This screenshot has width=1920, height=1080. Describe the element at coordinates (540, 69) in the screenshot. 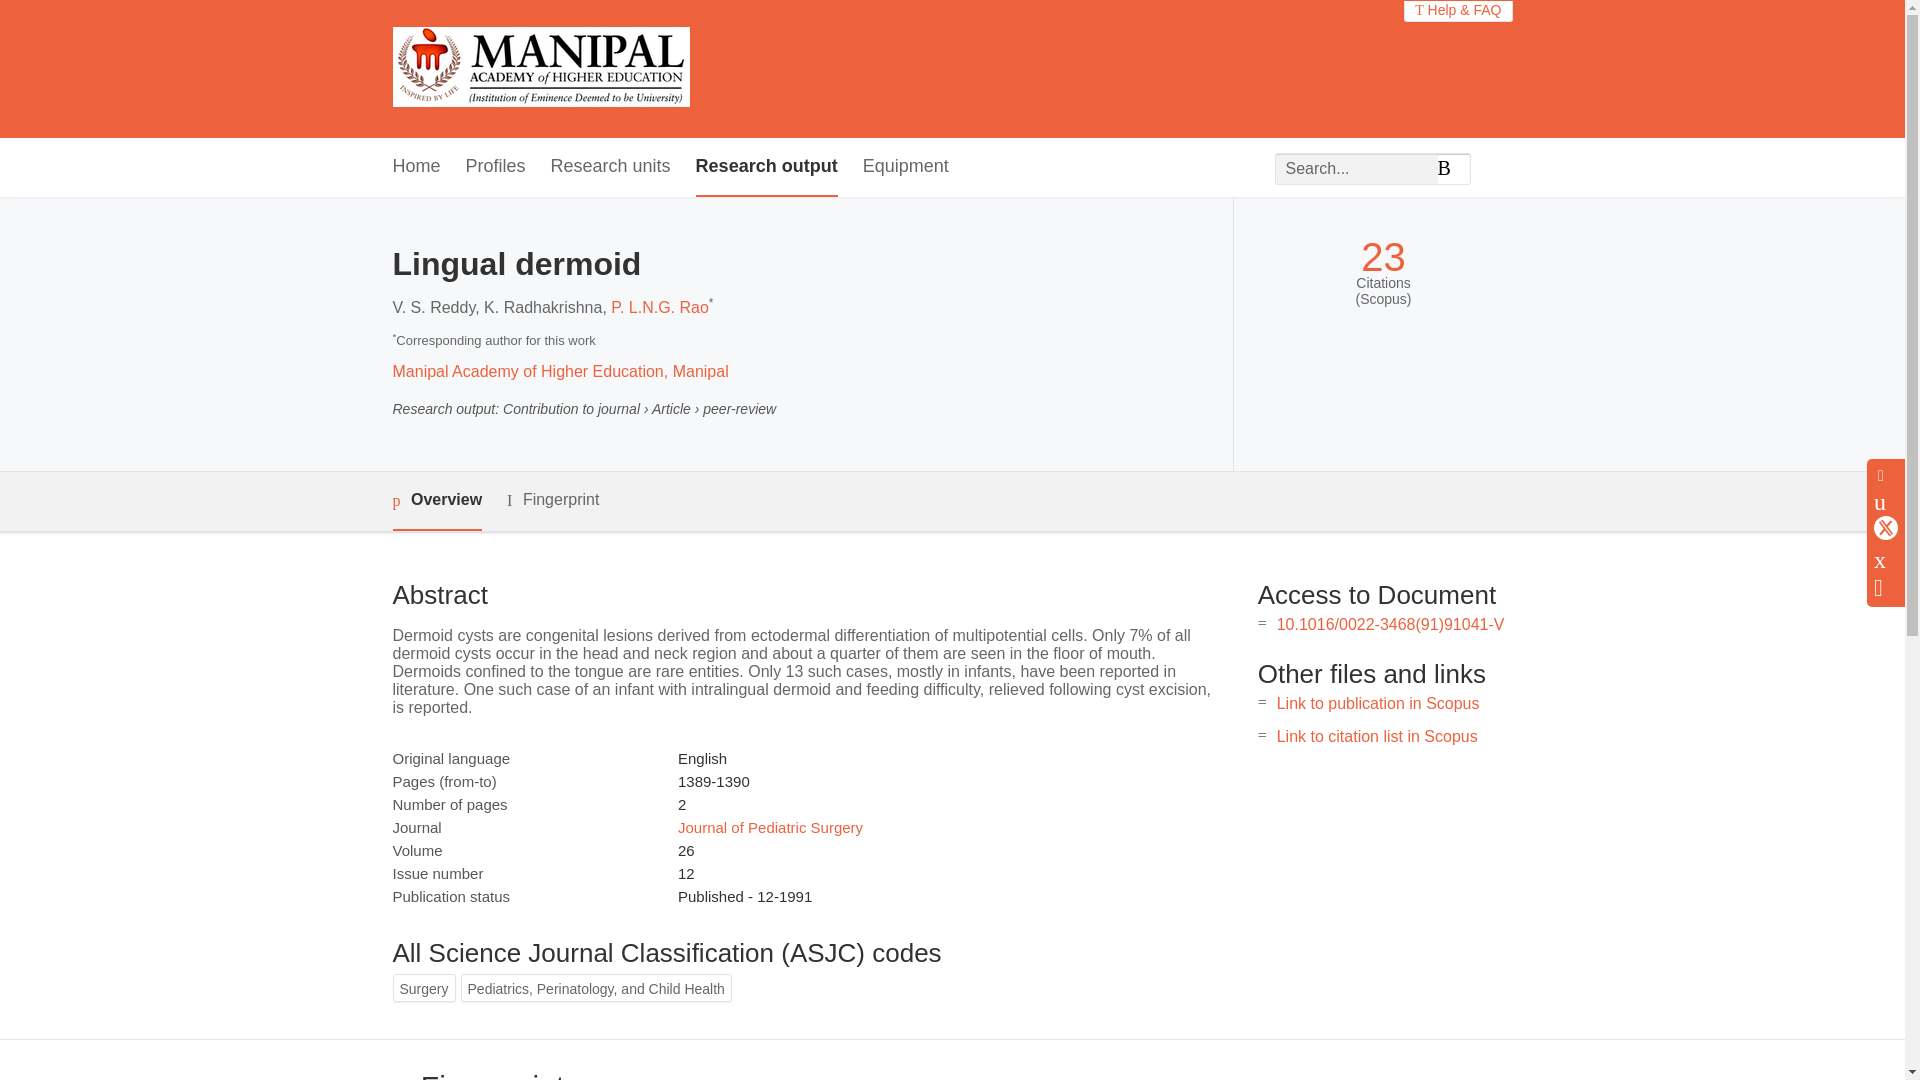

I see `Manipal Academy of Higher Education, Manipal, India Home` at that location.